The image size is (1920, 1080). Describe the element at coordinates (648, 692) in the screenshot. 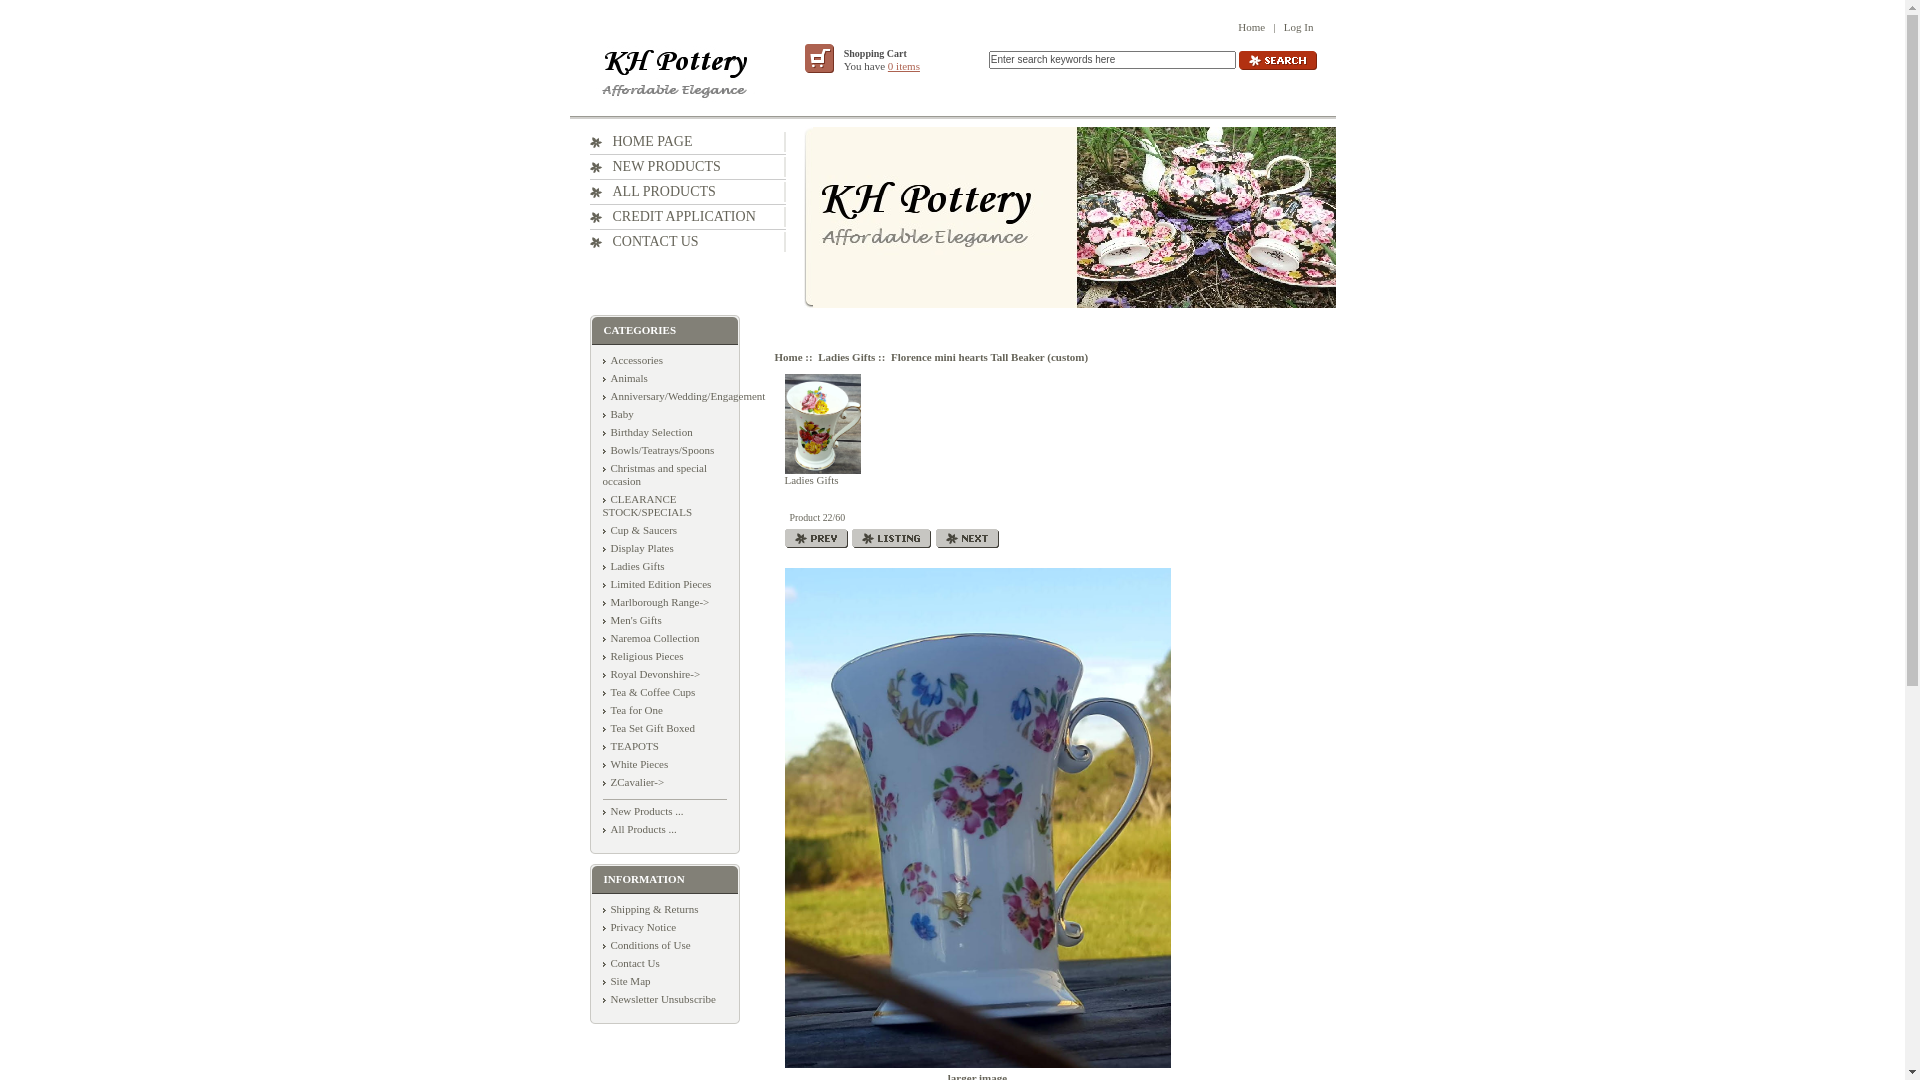

I see `Tea & Coffee Cups` at that location.